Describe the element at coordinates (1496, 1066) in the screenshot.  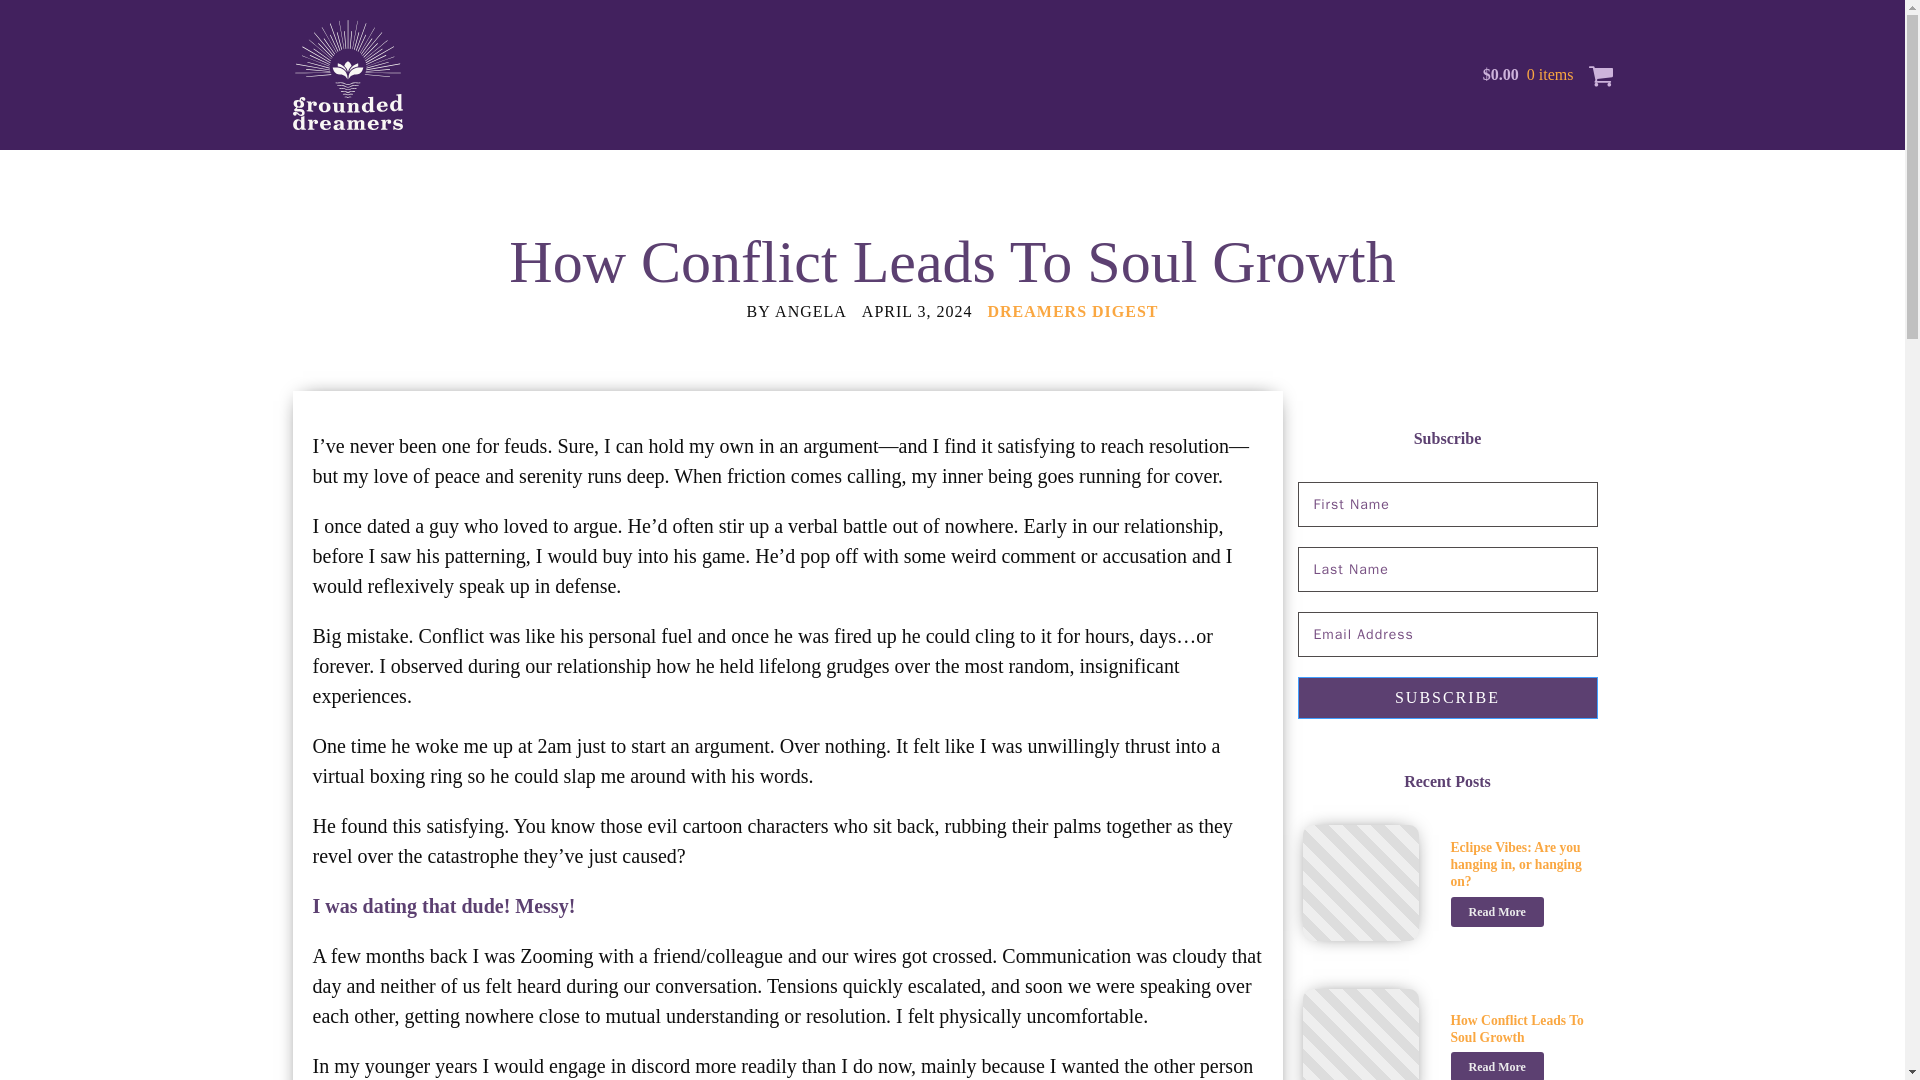
I see `Read More` at that location.